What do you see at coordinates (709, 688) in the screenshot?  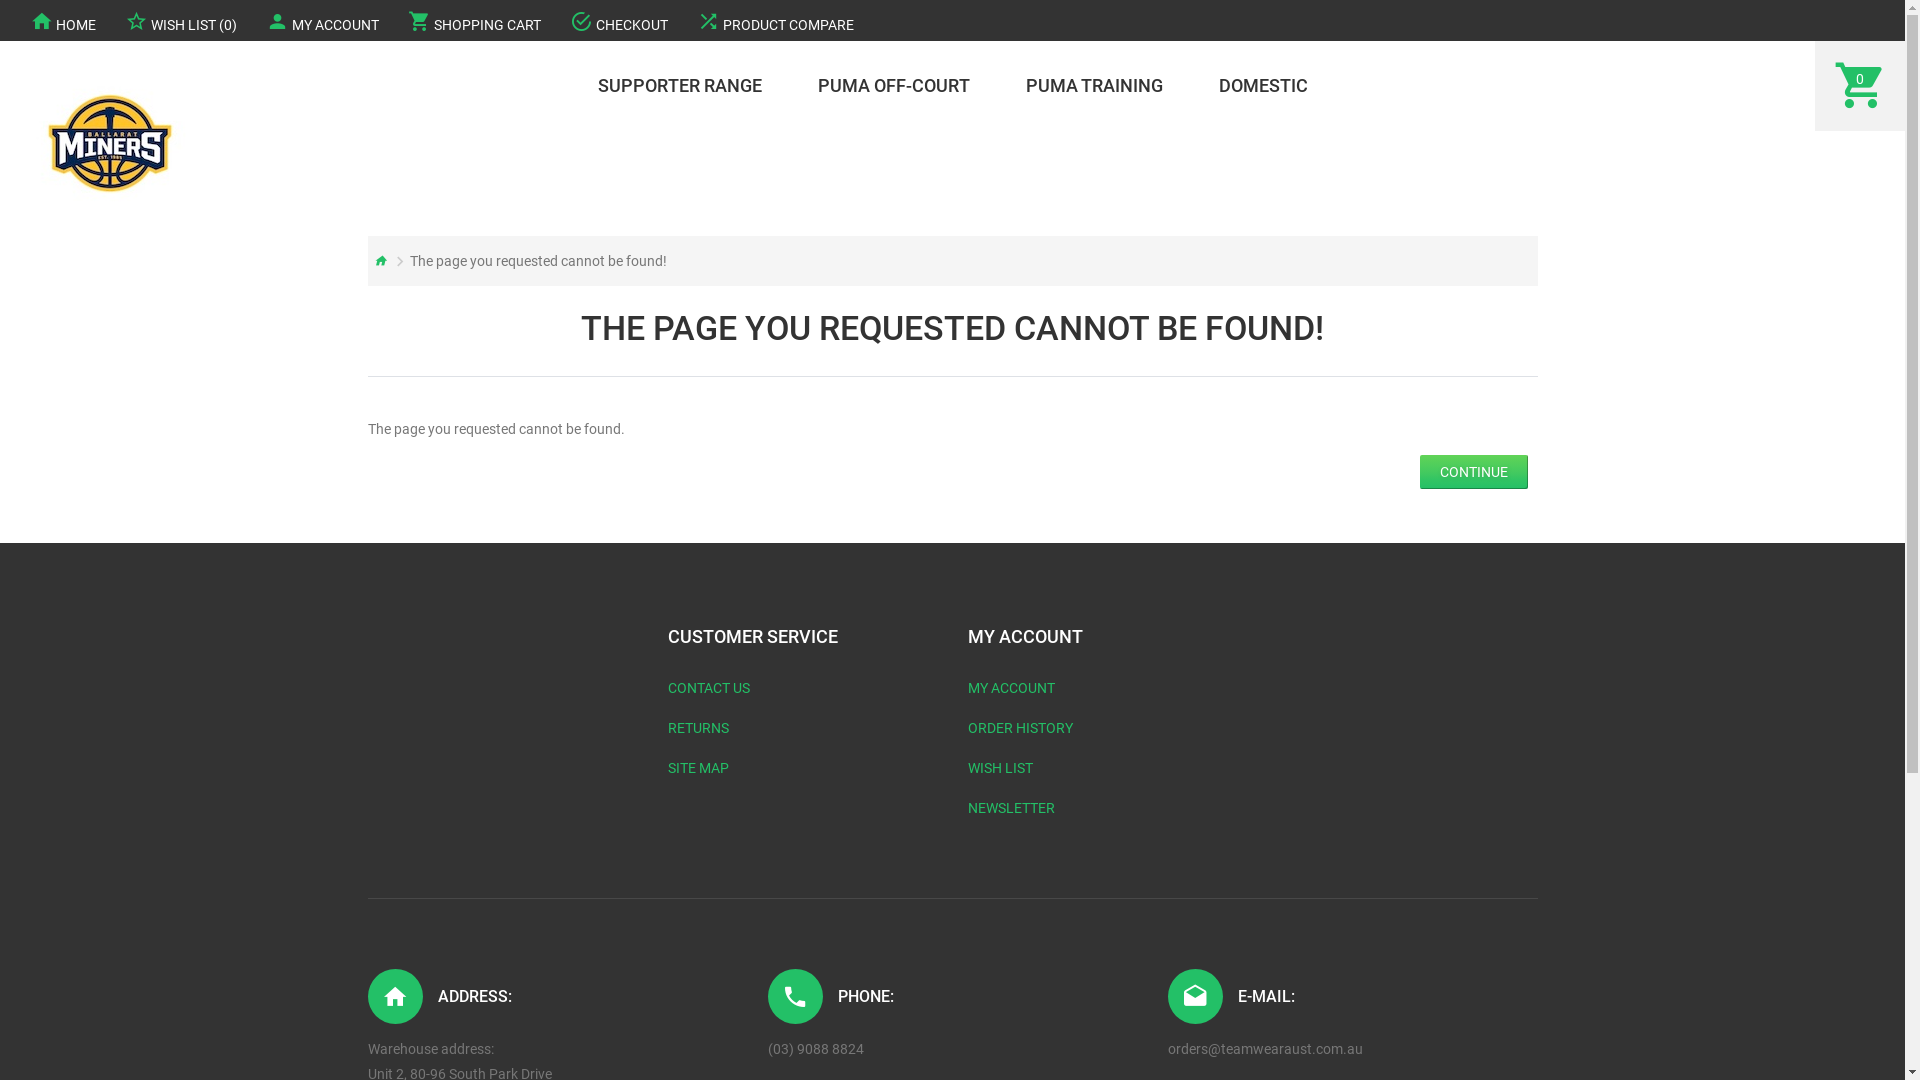 I see `CONTACT US` at bounding box center [709, 688].